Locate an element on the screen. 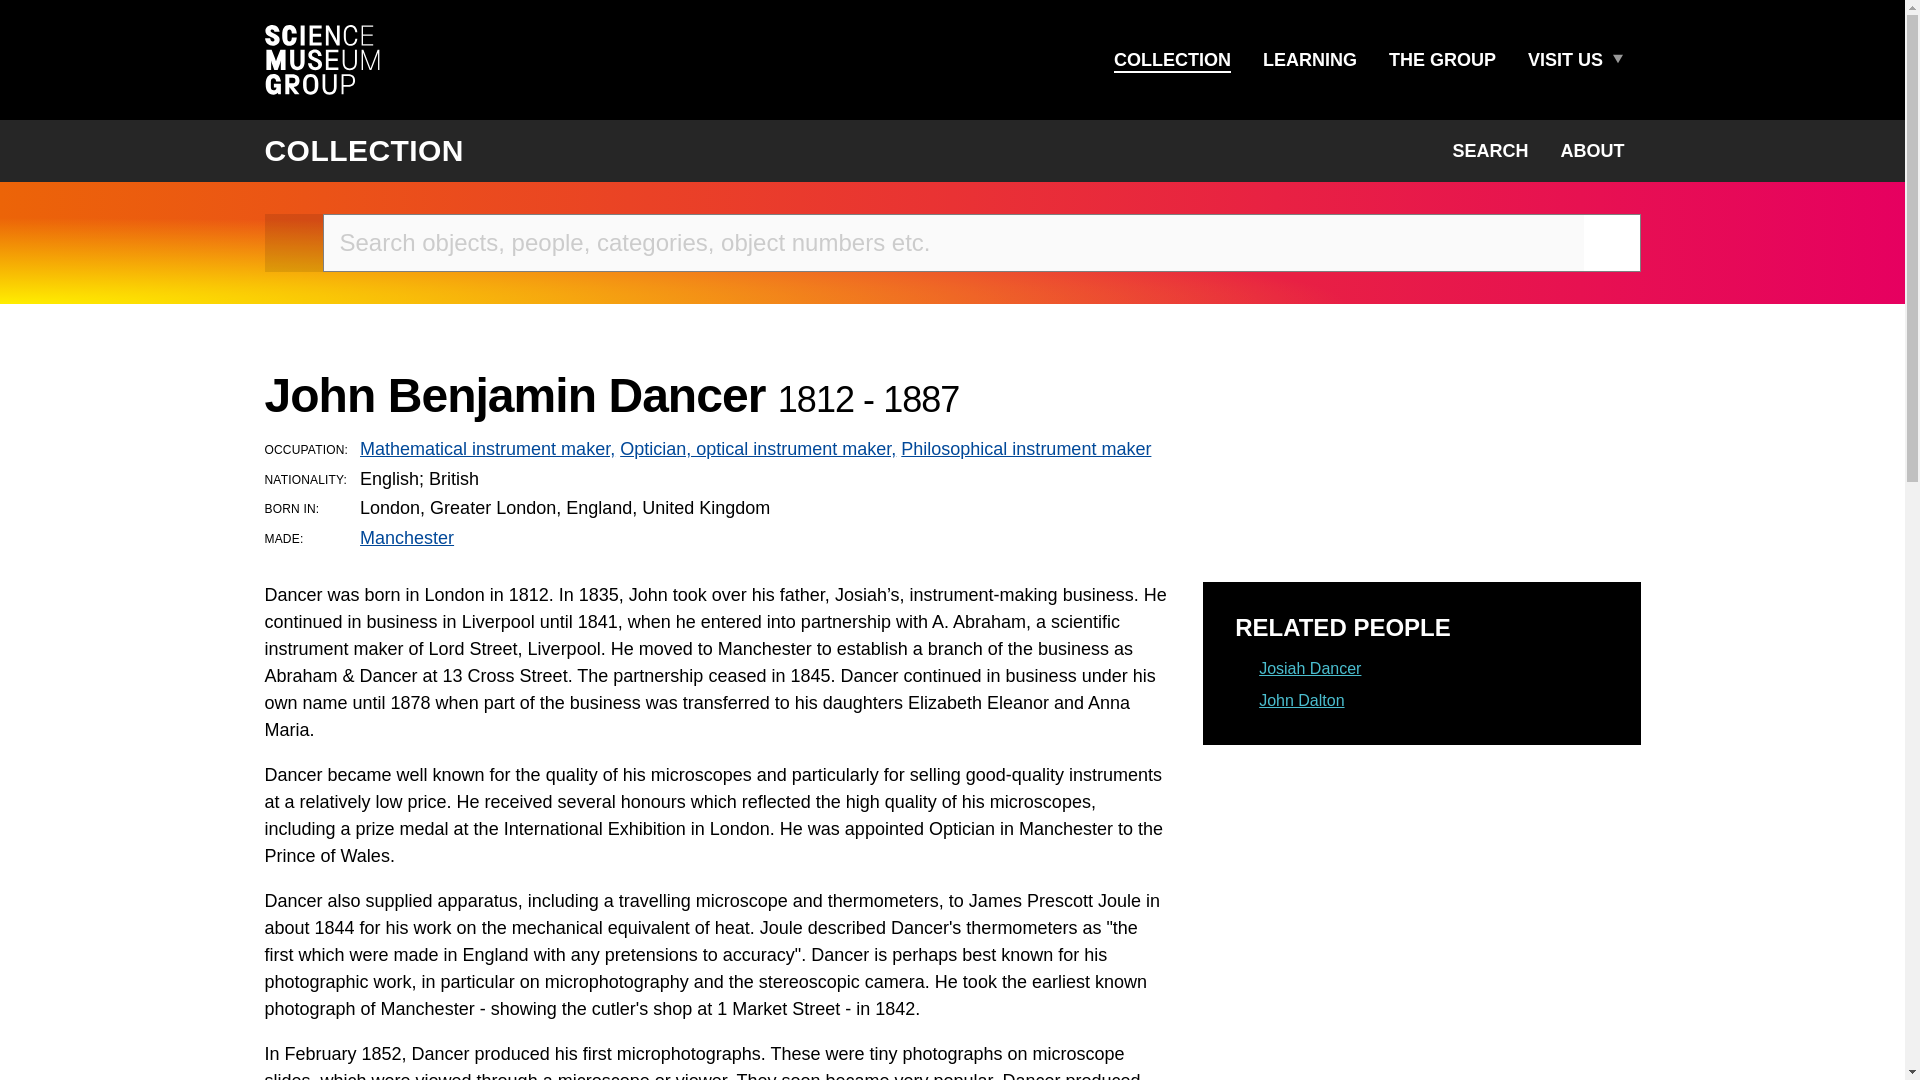  Back to the home page is located at coordinates (293, 242).